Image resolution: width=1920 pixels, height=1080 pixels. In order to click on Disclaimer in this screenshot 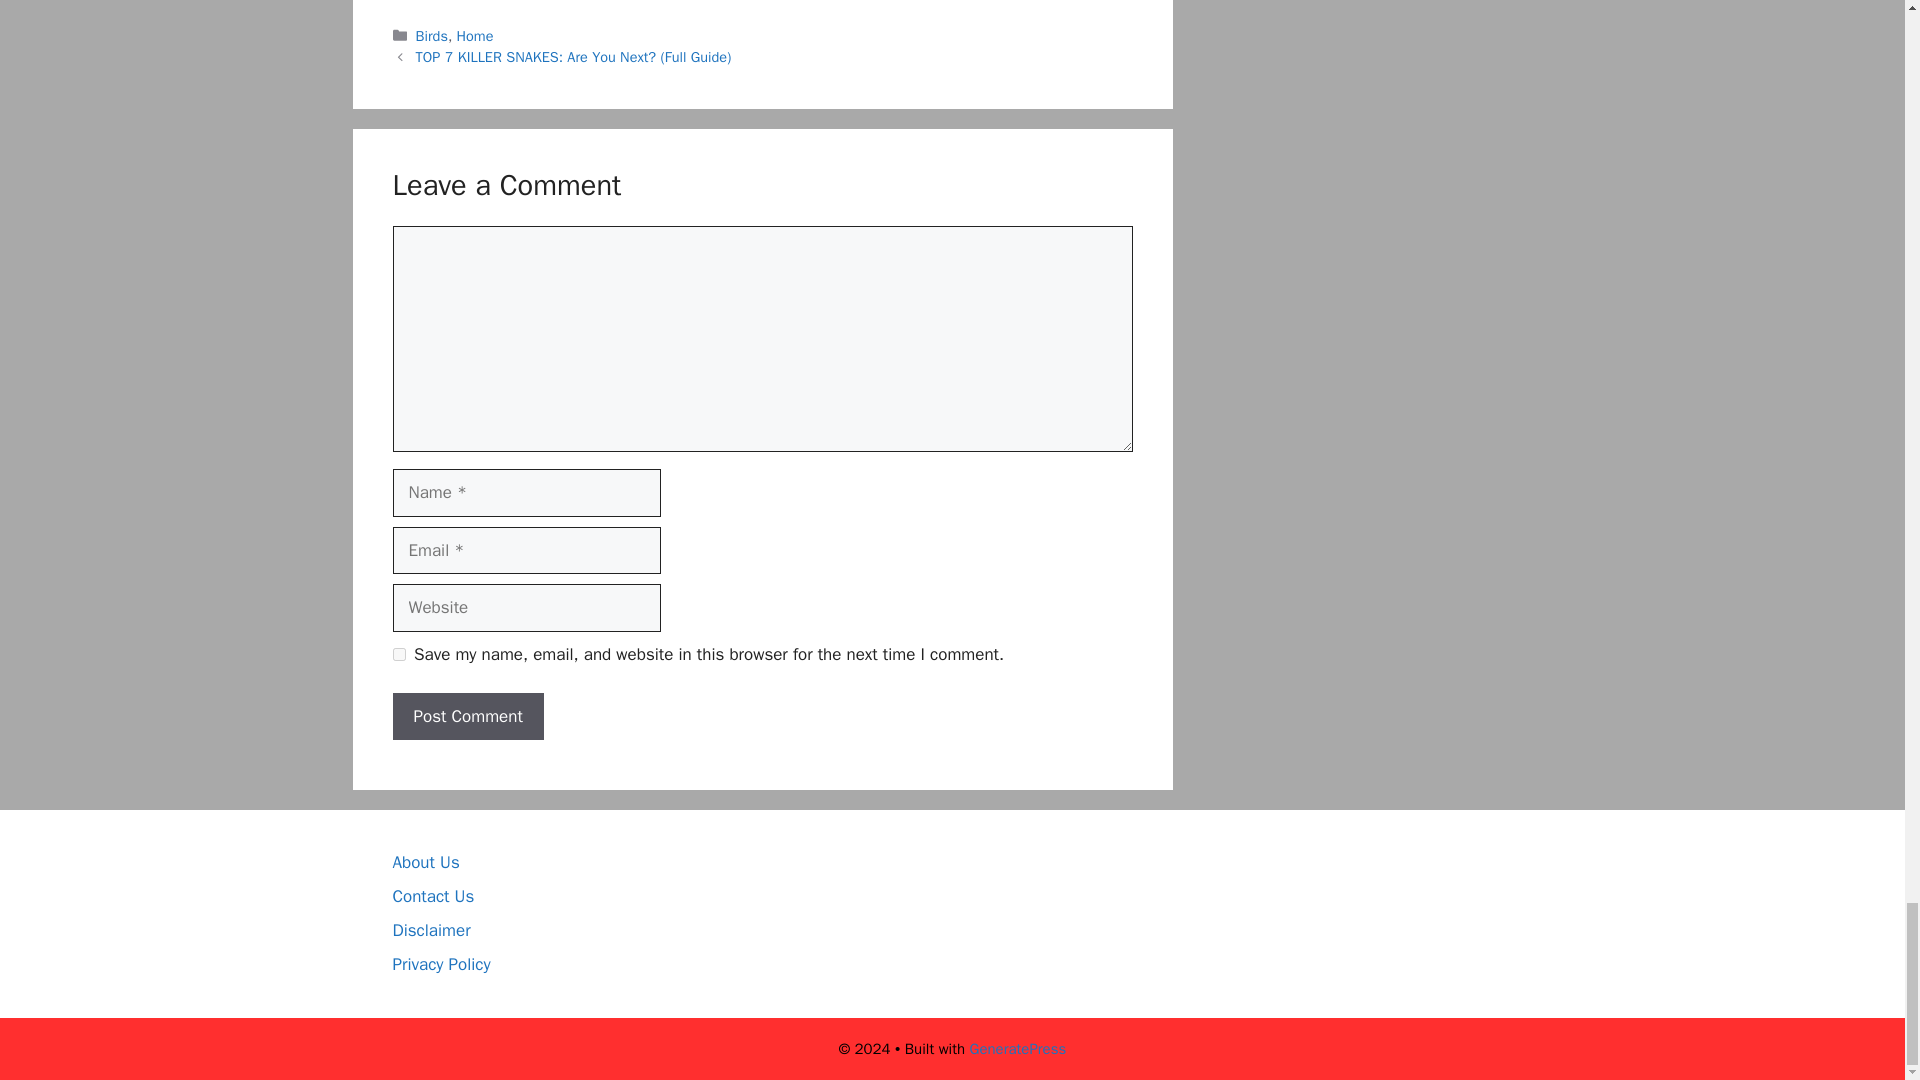, I will do `click(430, 930)`.